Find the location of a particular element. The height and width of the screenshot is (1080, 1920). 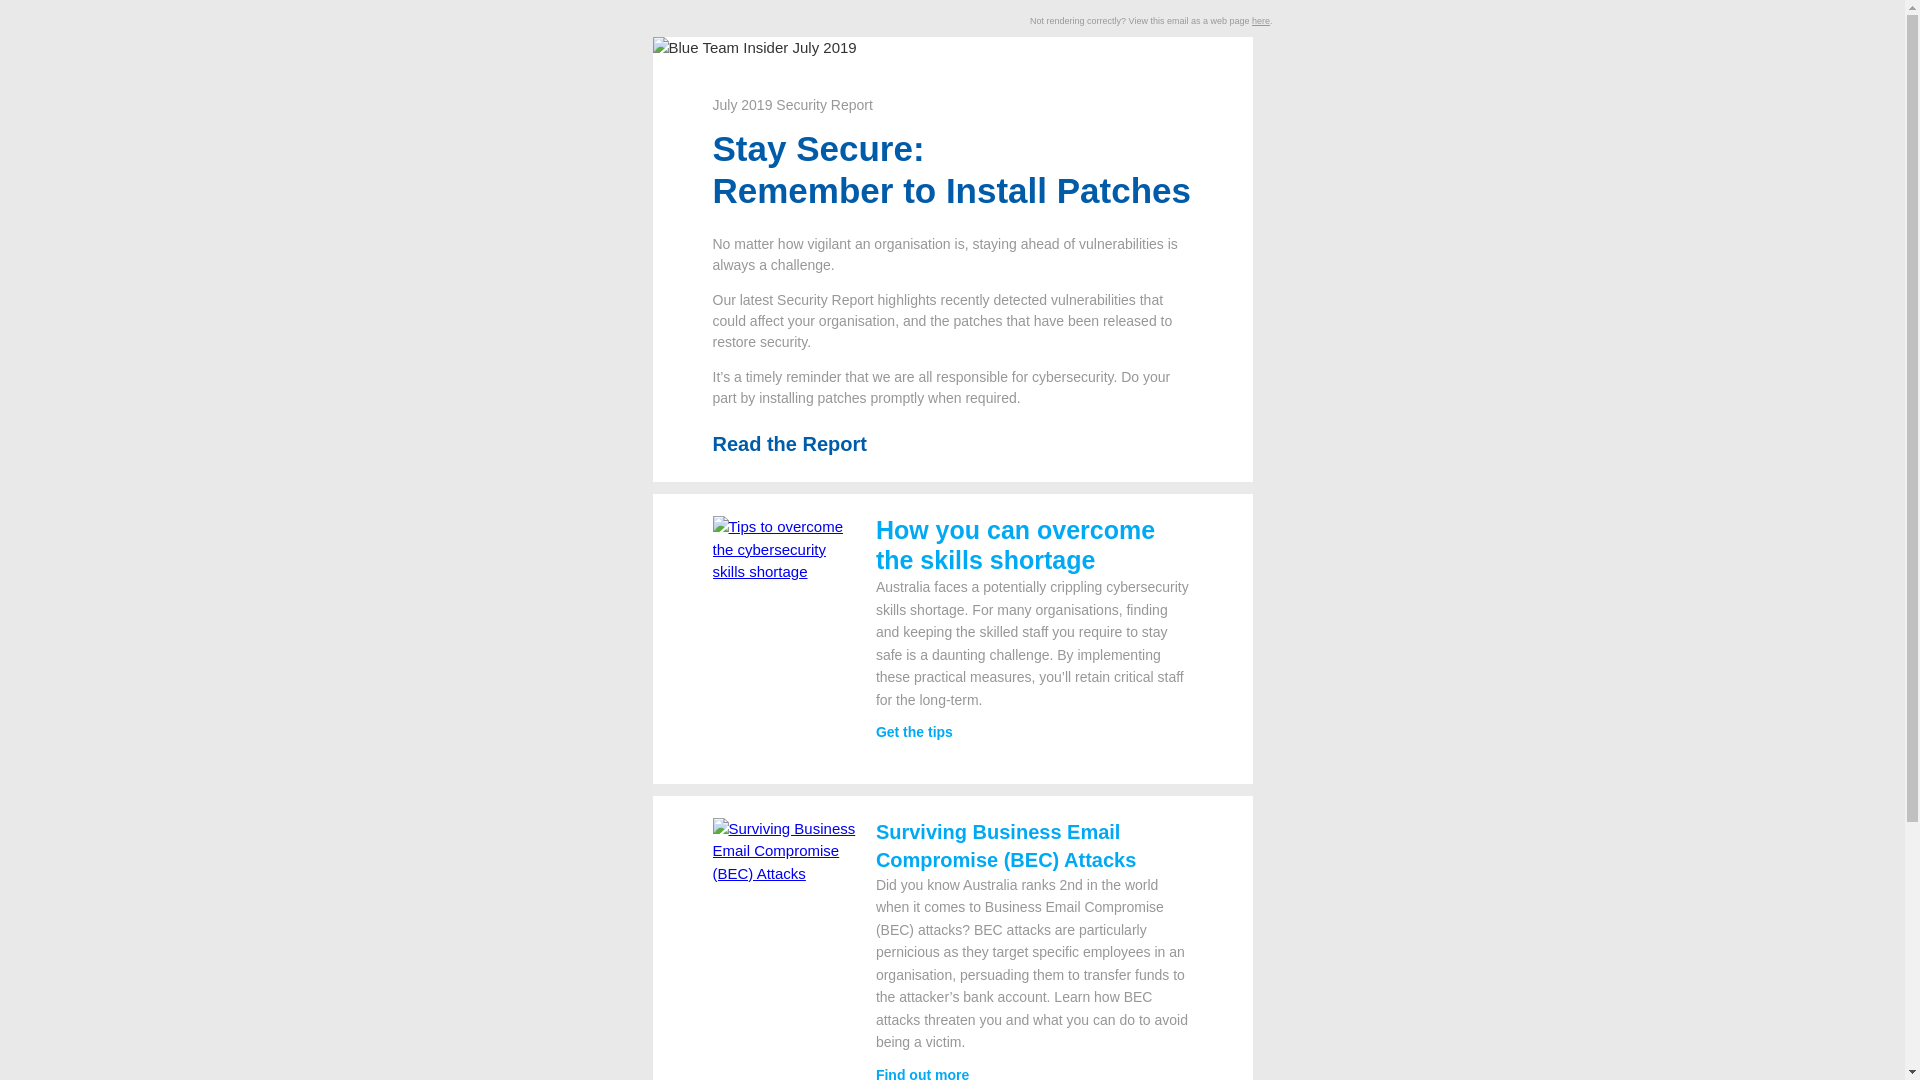

Get the tips is located at coordinates (914, 732).